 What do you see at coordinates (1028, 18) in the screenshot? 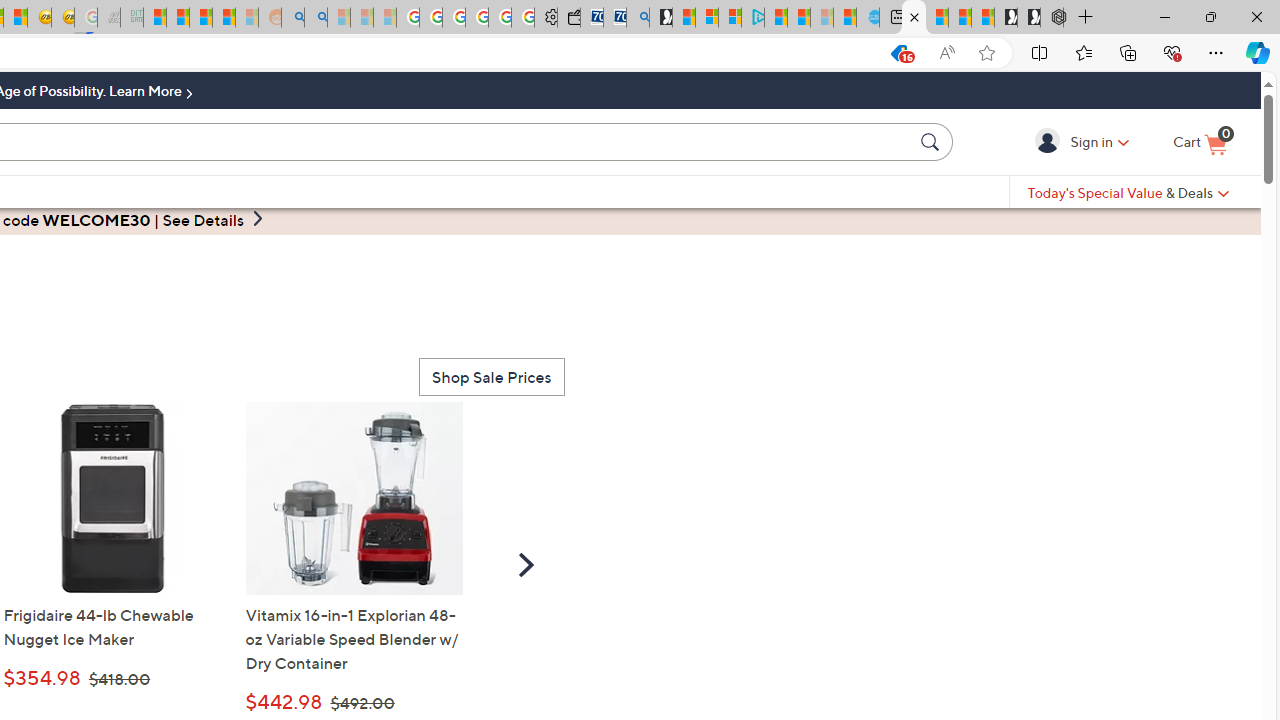
I see `Play Free Online Games | Games from Microsoft Start` at bounding box center [1028, 18].